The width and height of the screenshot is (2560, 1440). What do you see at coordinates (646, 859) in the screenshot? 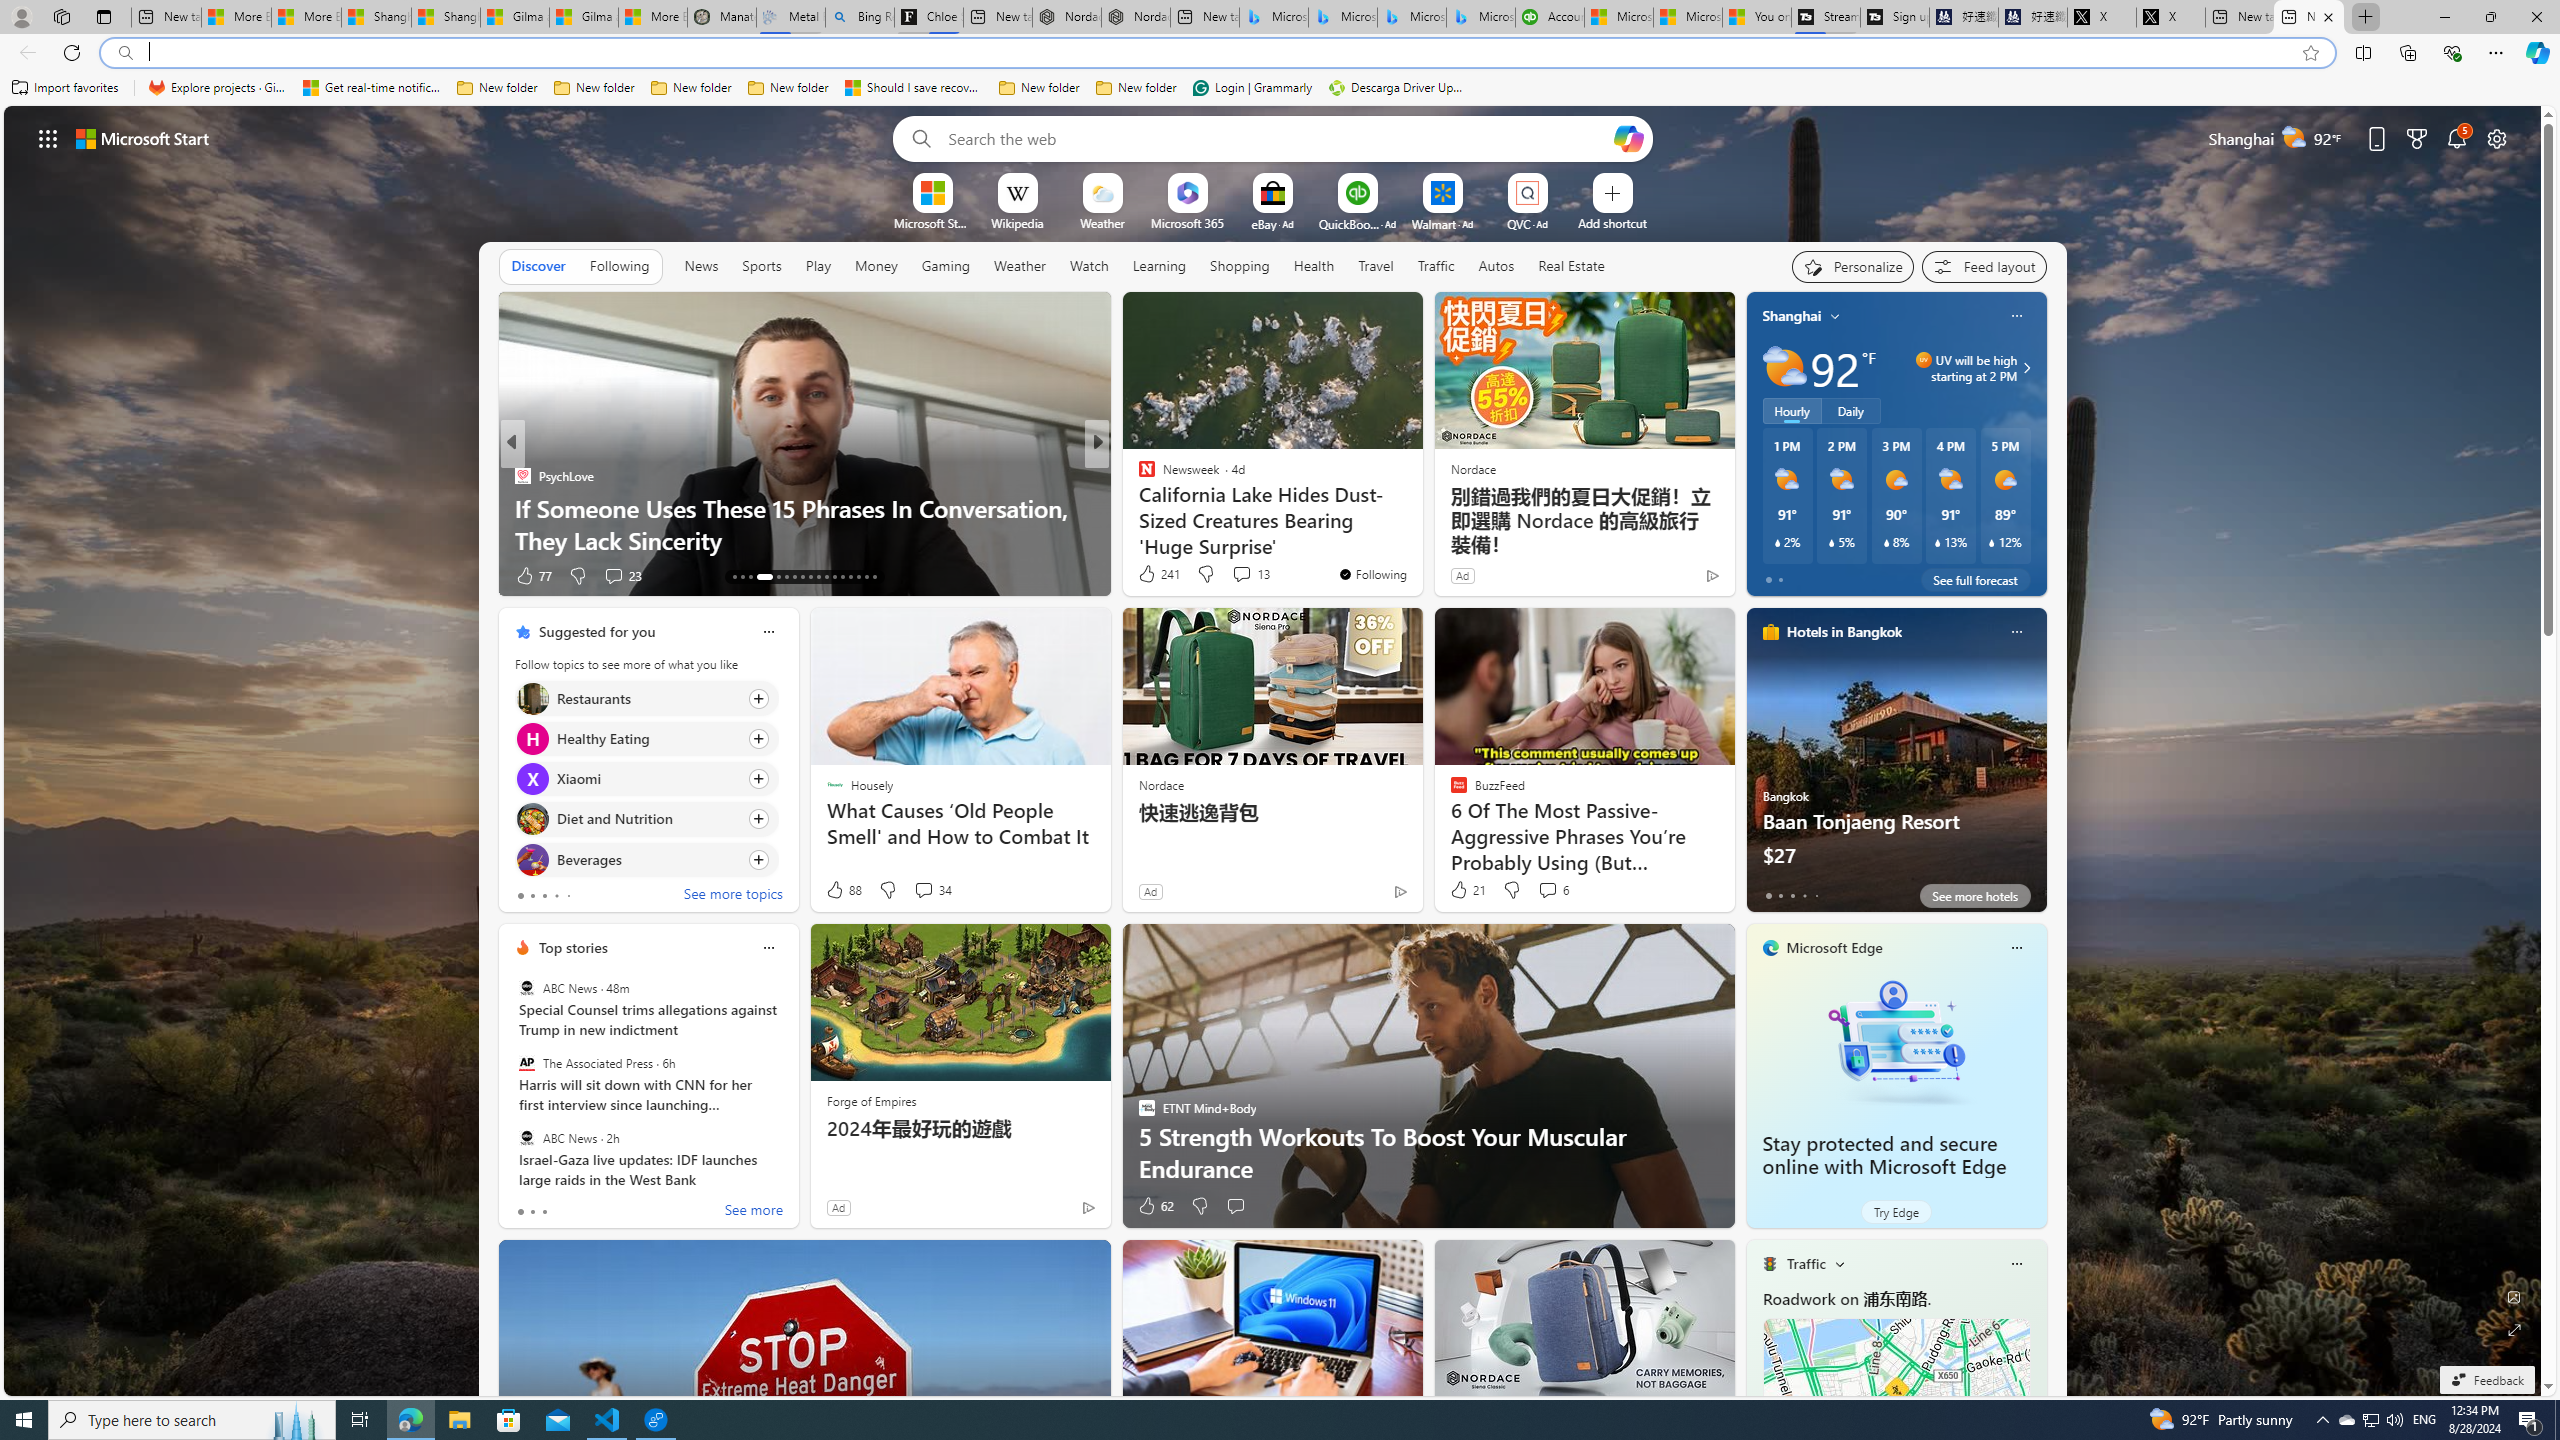
I see `Click to follow topic Beverages` at bounding box center [646, 859].